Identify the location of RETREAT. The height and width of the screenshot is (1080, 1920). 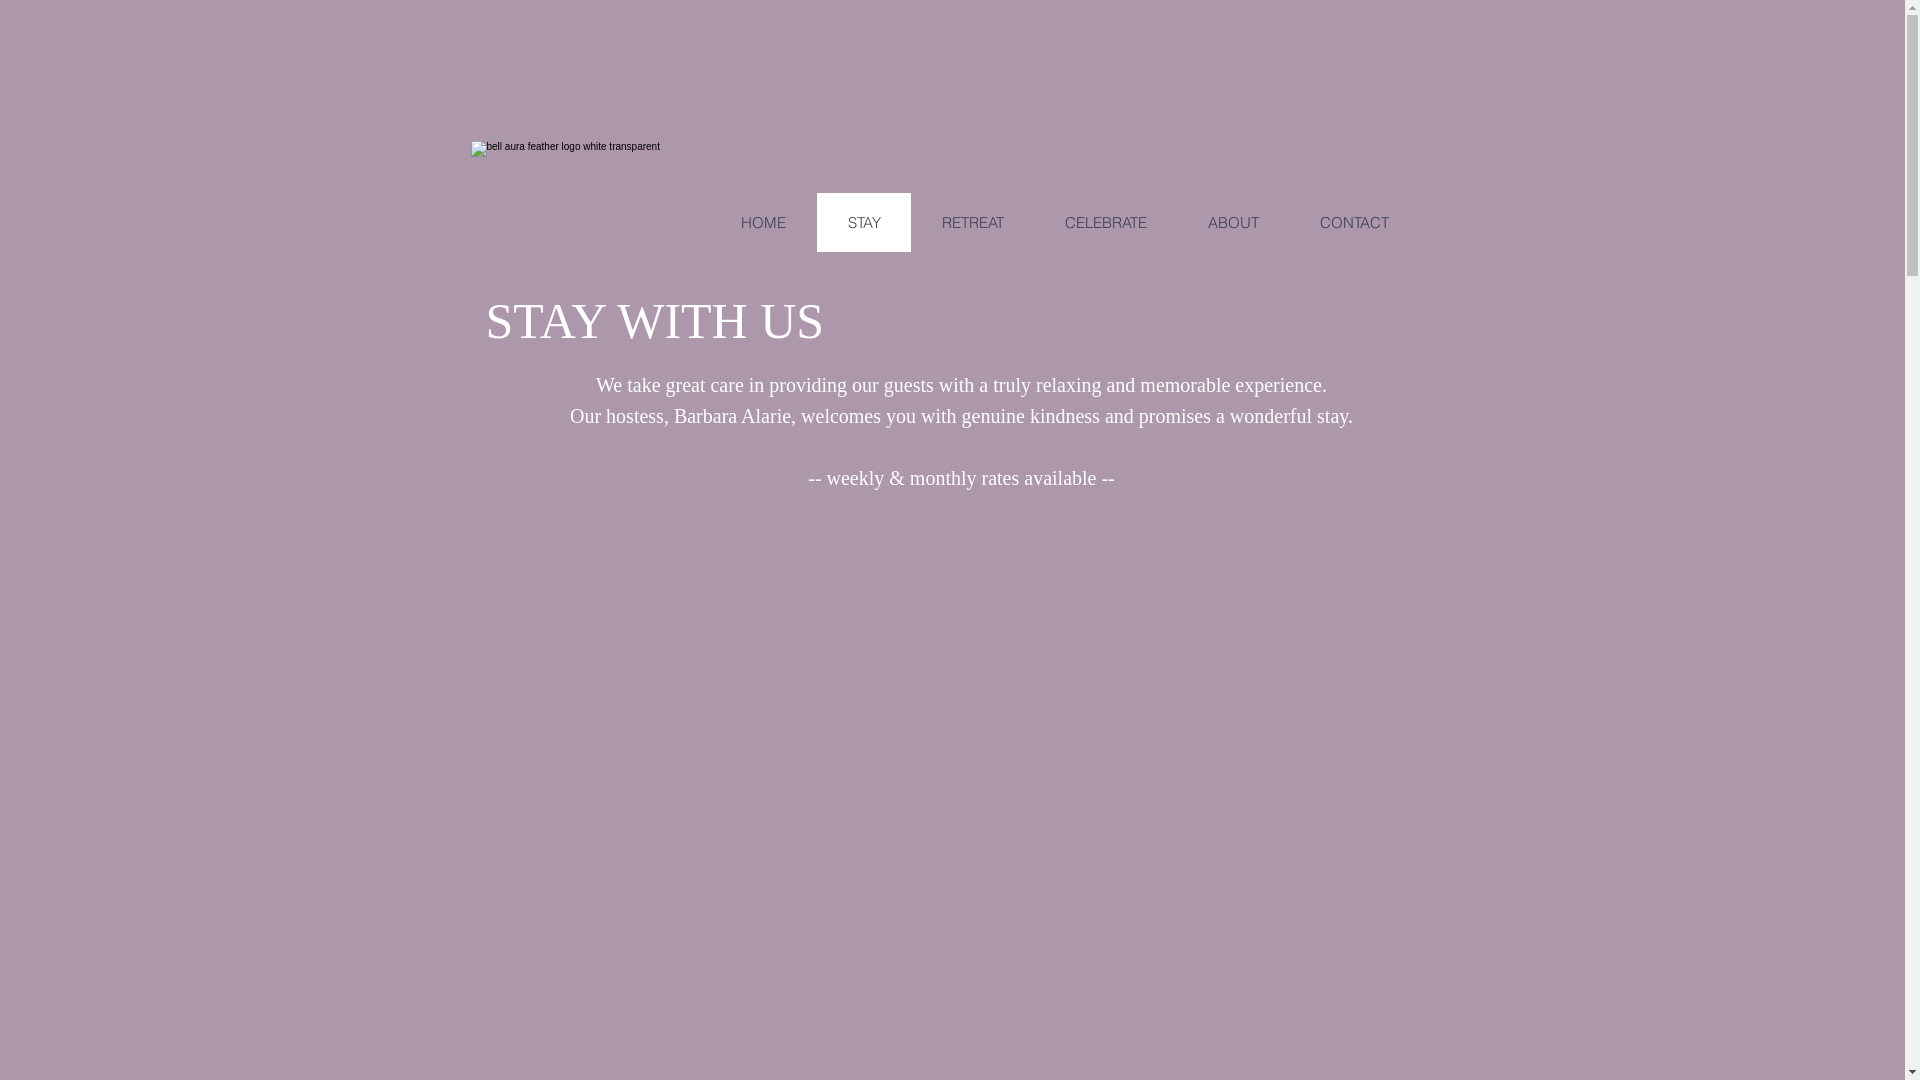
(972, 222).